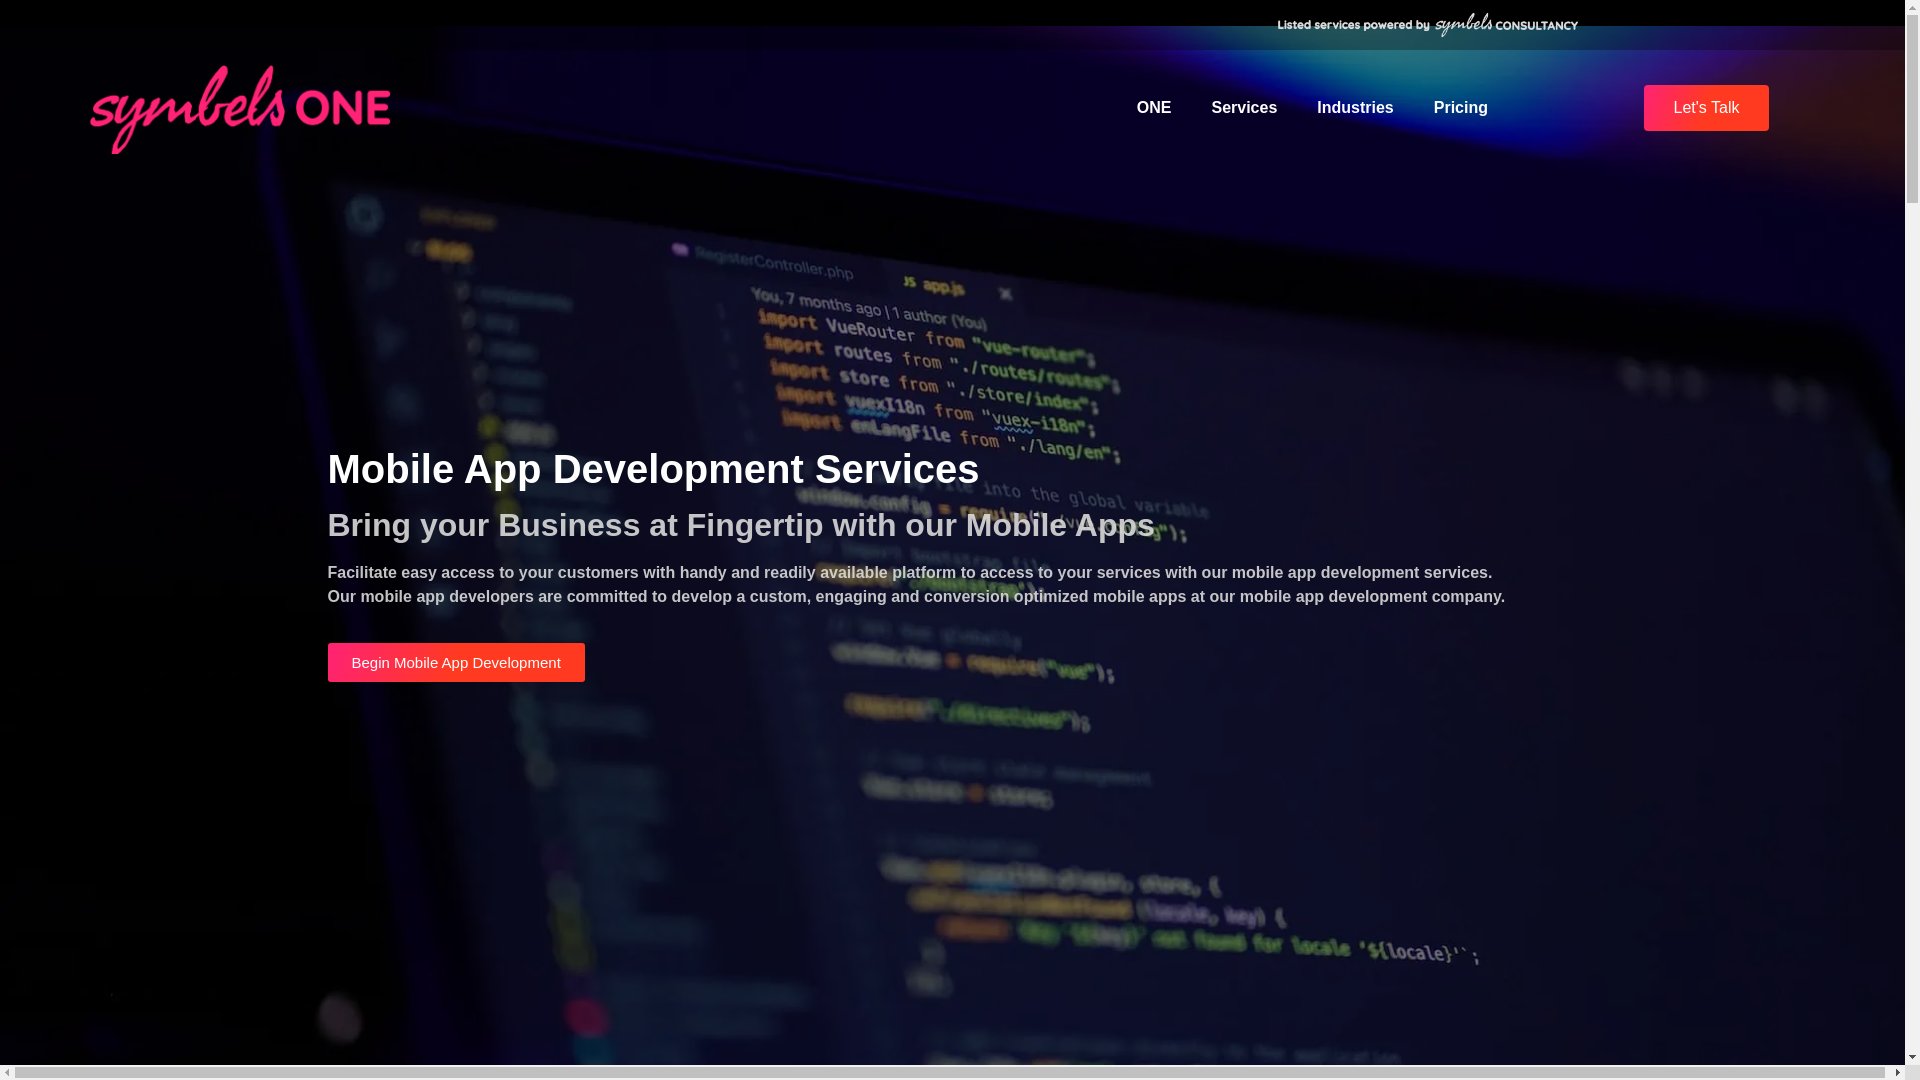 This screenshot has width=1920, height=1080. What do you see at coordinates (1244, 108) in the screenshot?
I see `Services` at bounding box center [1244, 108].